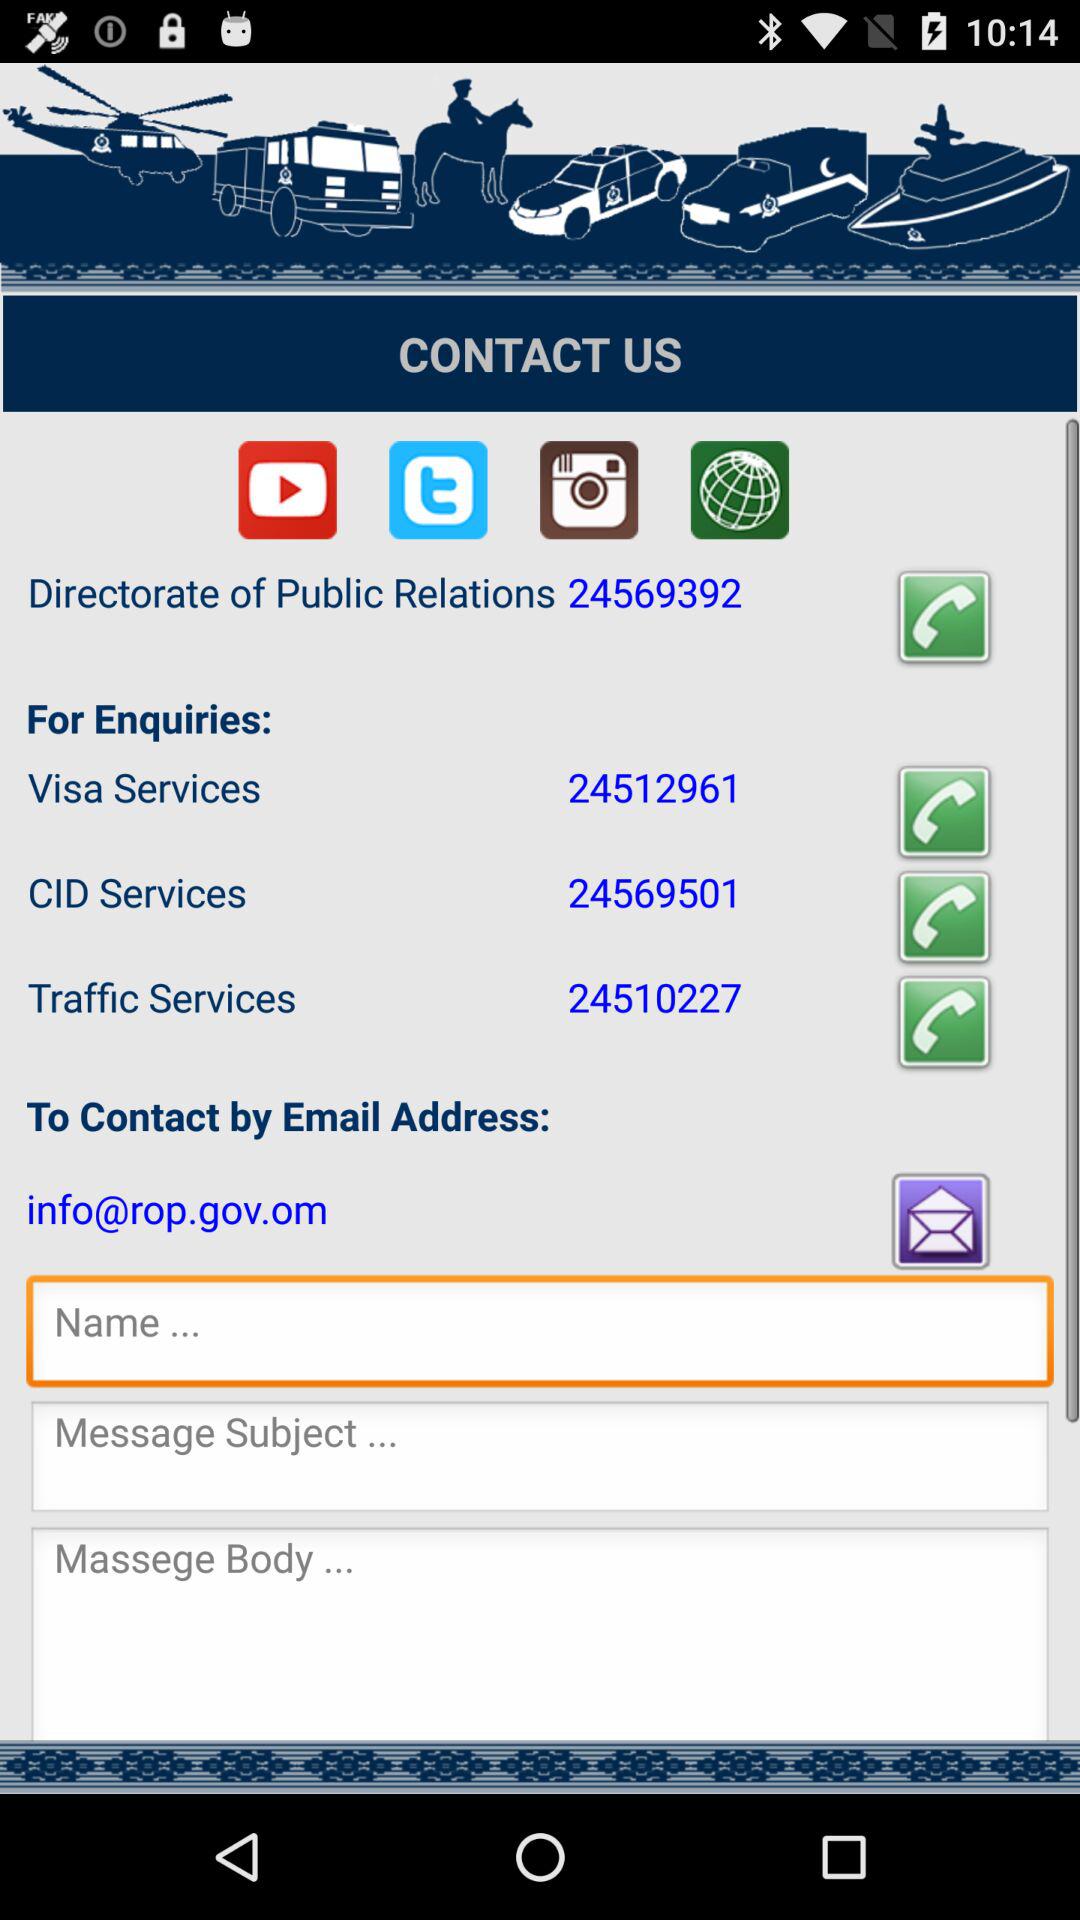 The image size is (1080, 1920). What do you see at coordinates (944, 1022) in the screenshot?
I see `choose the item to the right of the 24510227` at bounding box center [944, 1022].